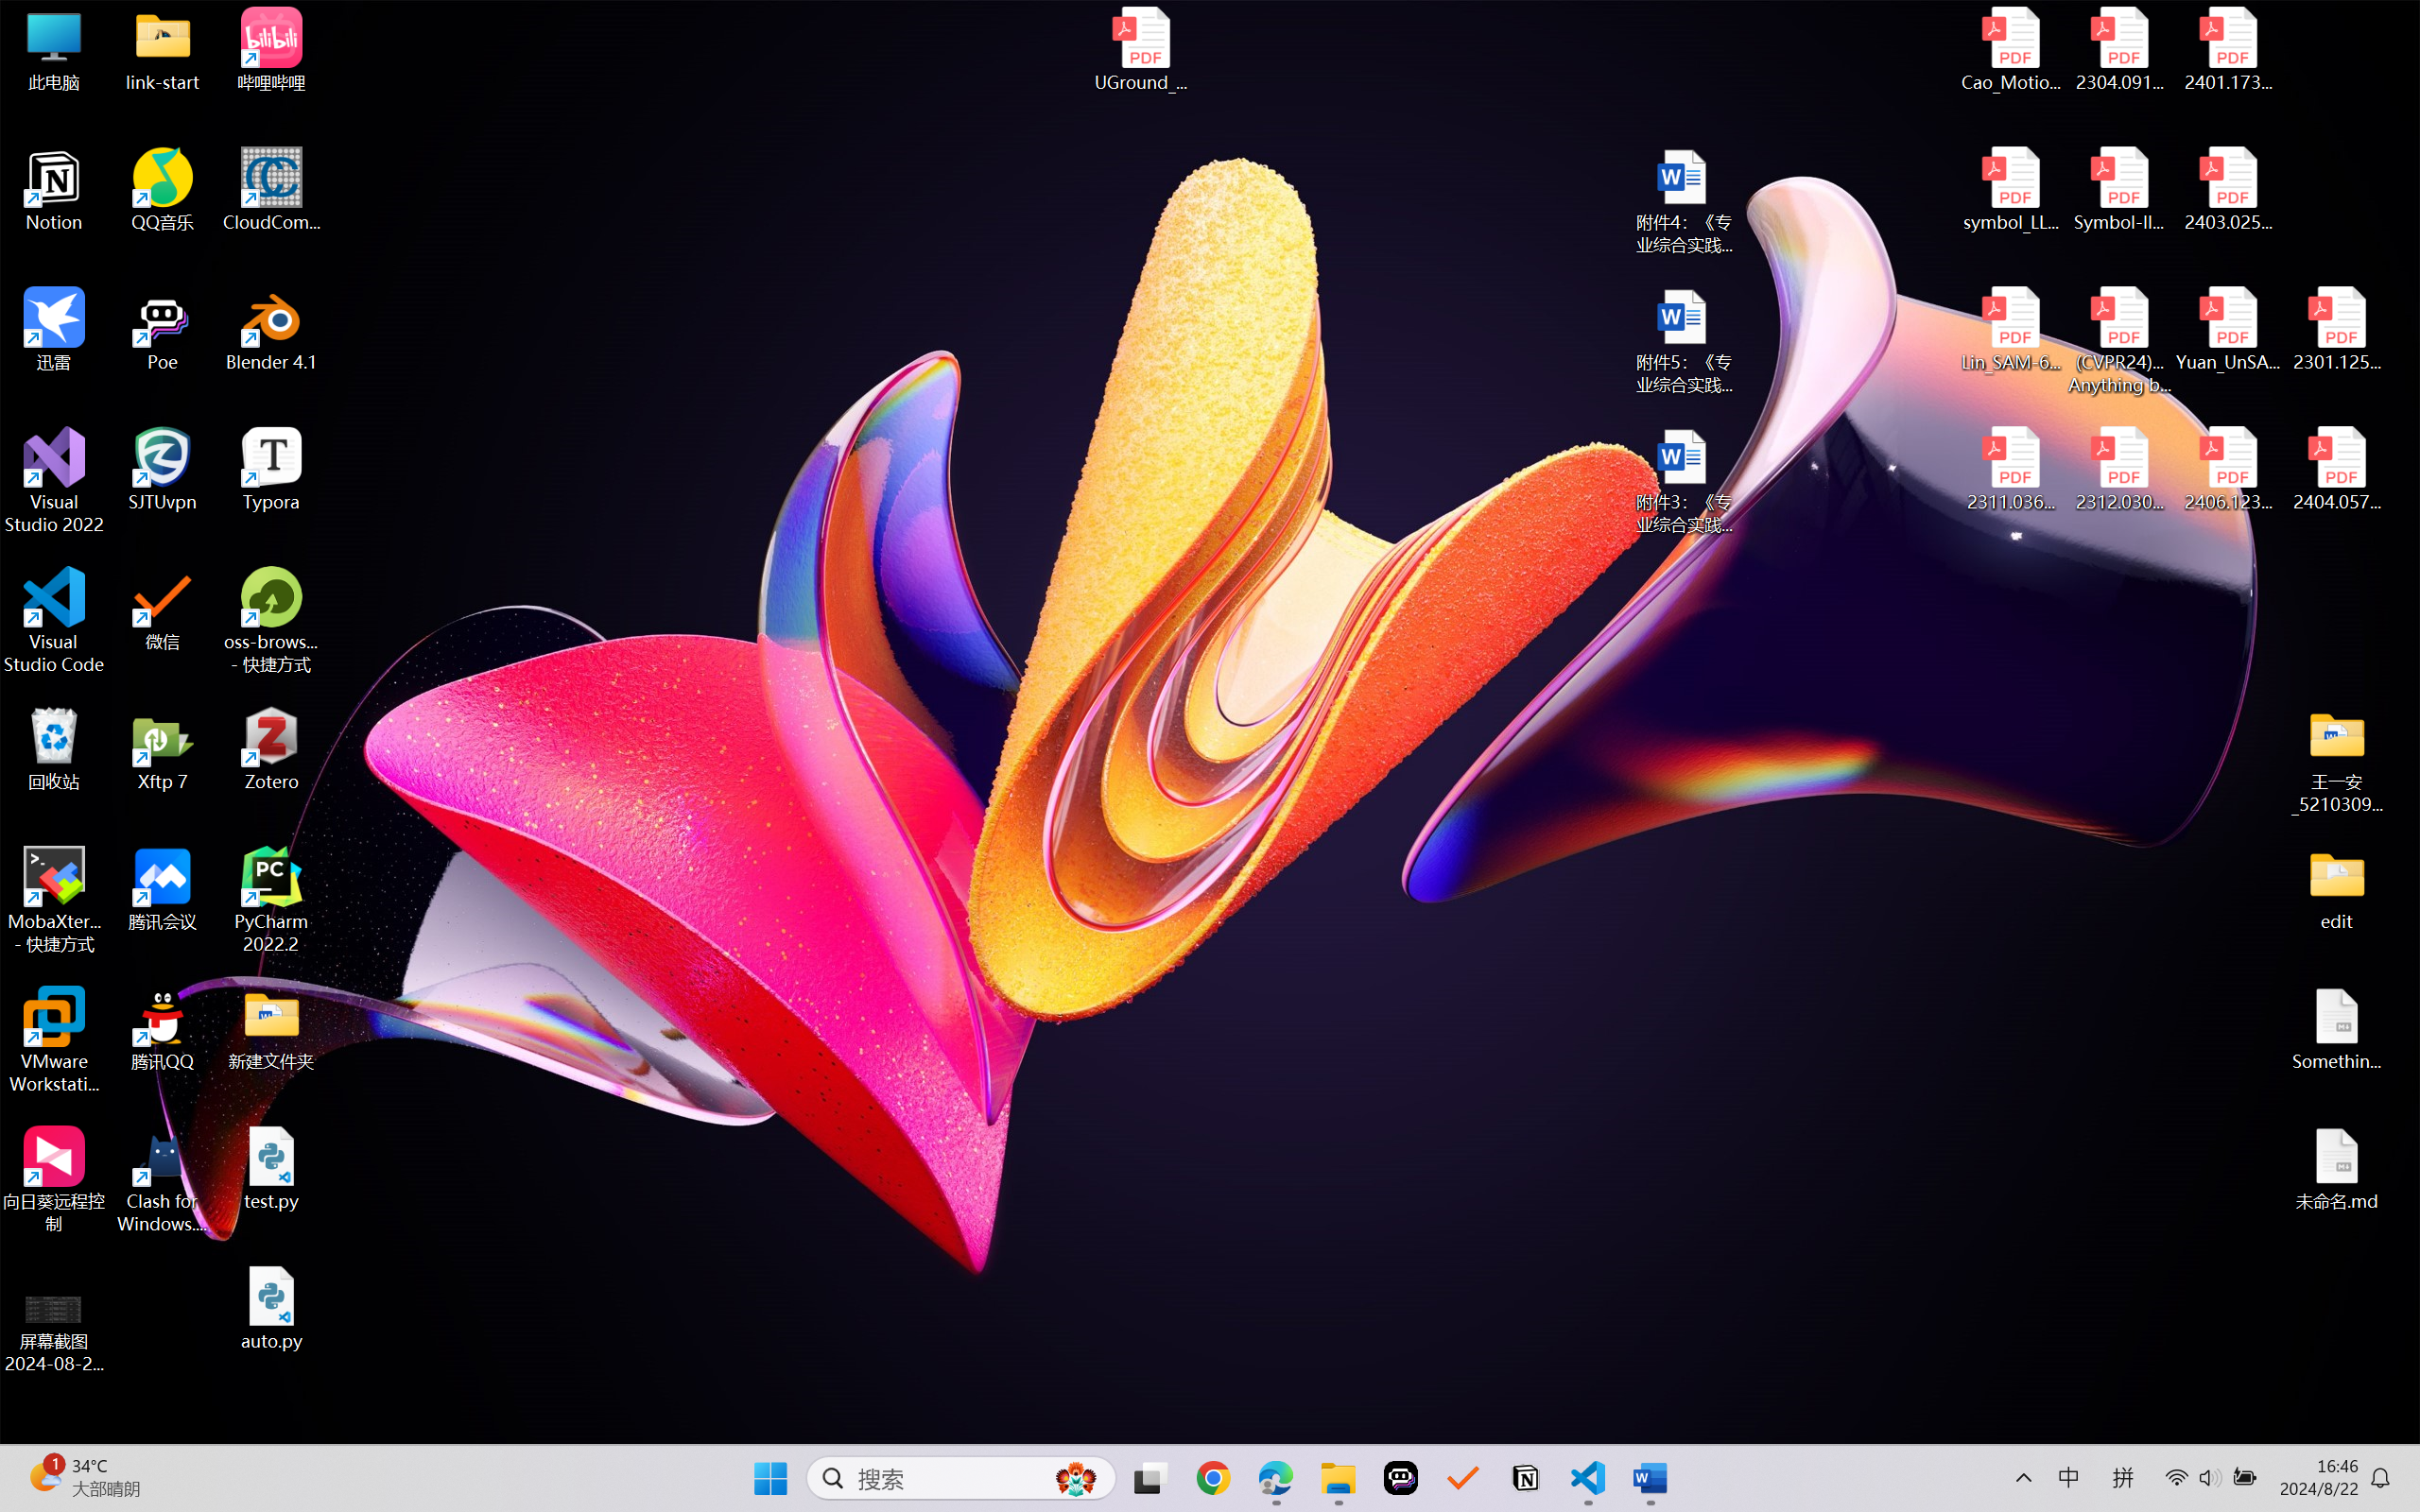  Describe the element at coordinates (2119, 340) in the screenshot. I see `(CVPR24)Matching Anything by Segmenting Anything.pdf` at that location.